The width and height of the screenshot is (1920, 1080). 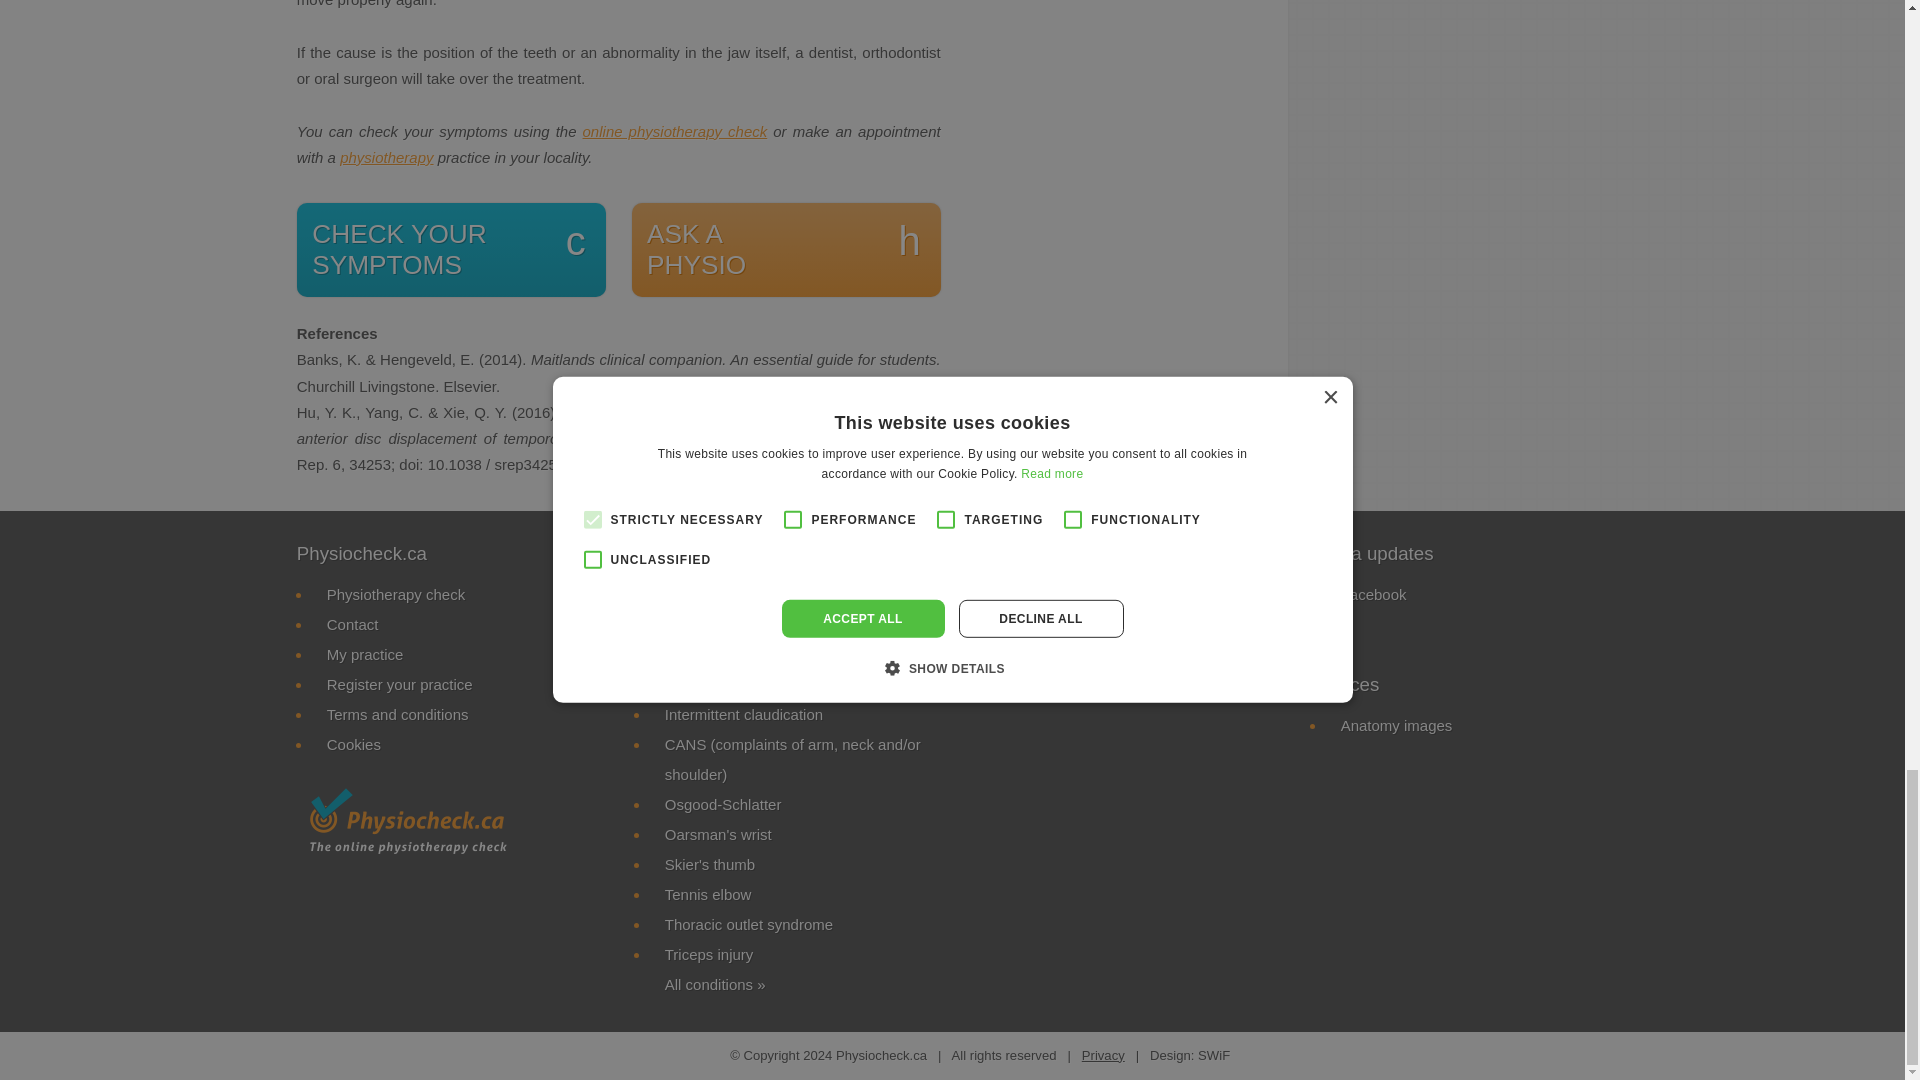 I want to click on Medial knee ligament injury, so click(x=399, y=684).